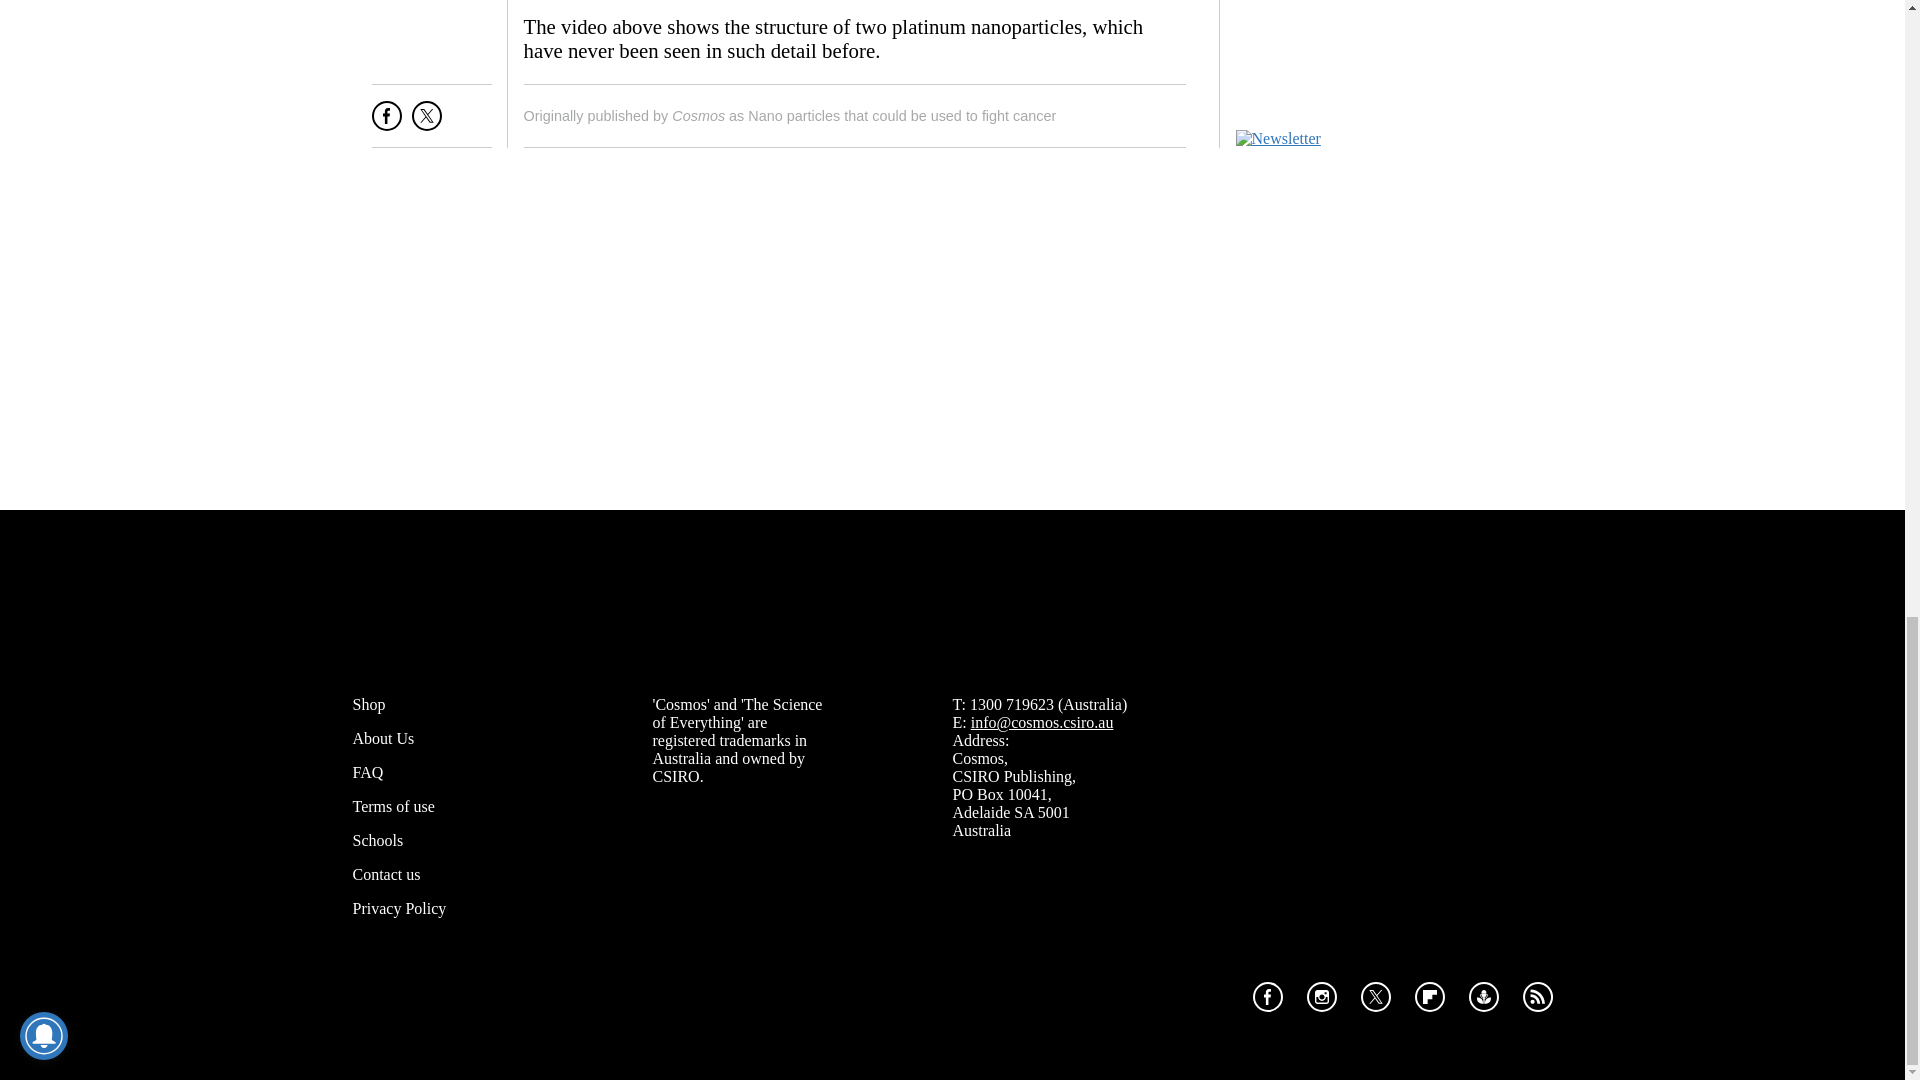  Describe the element at coordinates (386, 124) in the screenshot. I see `Share on Facebook` at that location.